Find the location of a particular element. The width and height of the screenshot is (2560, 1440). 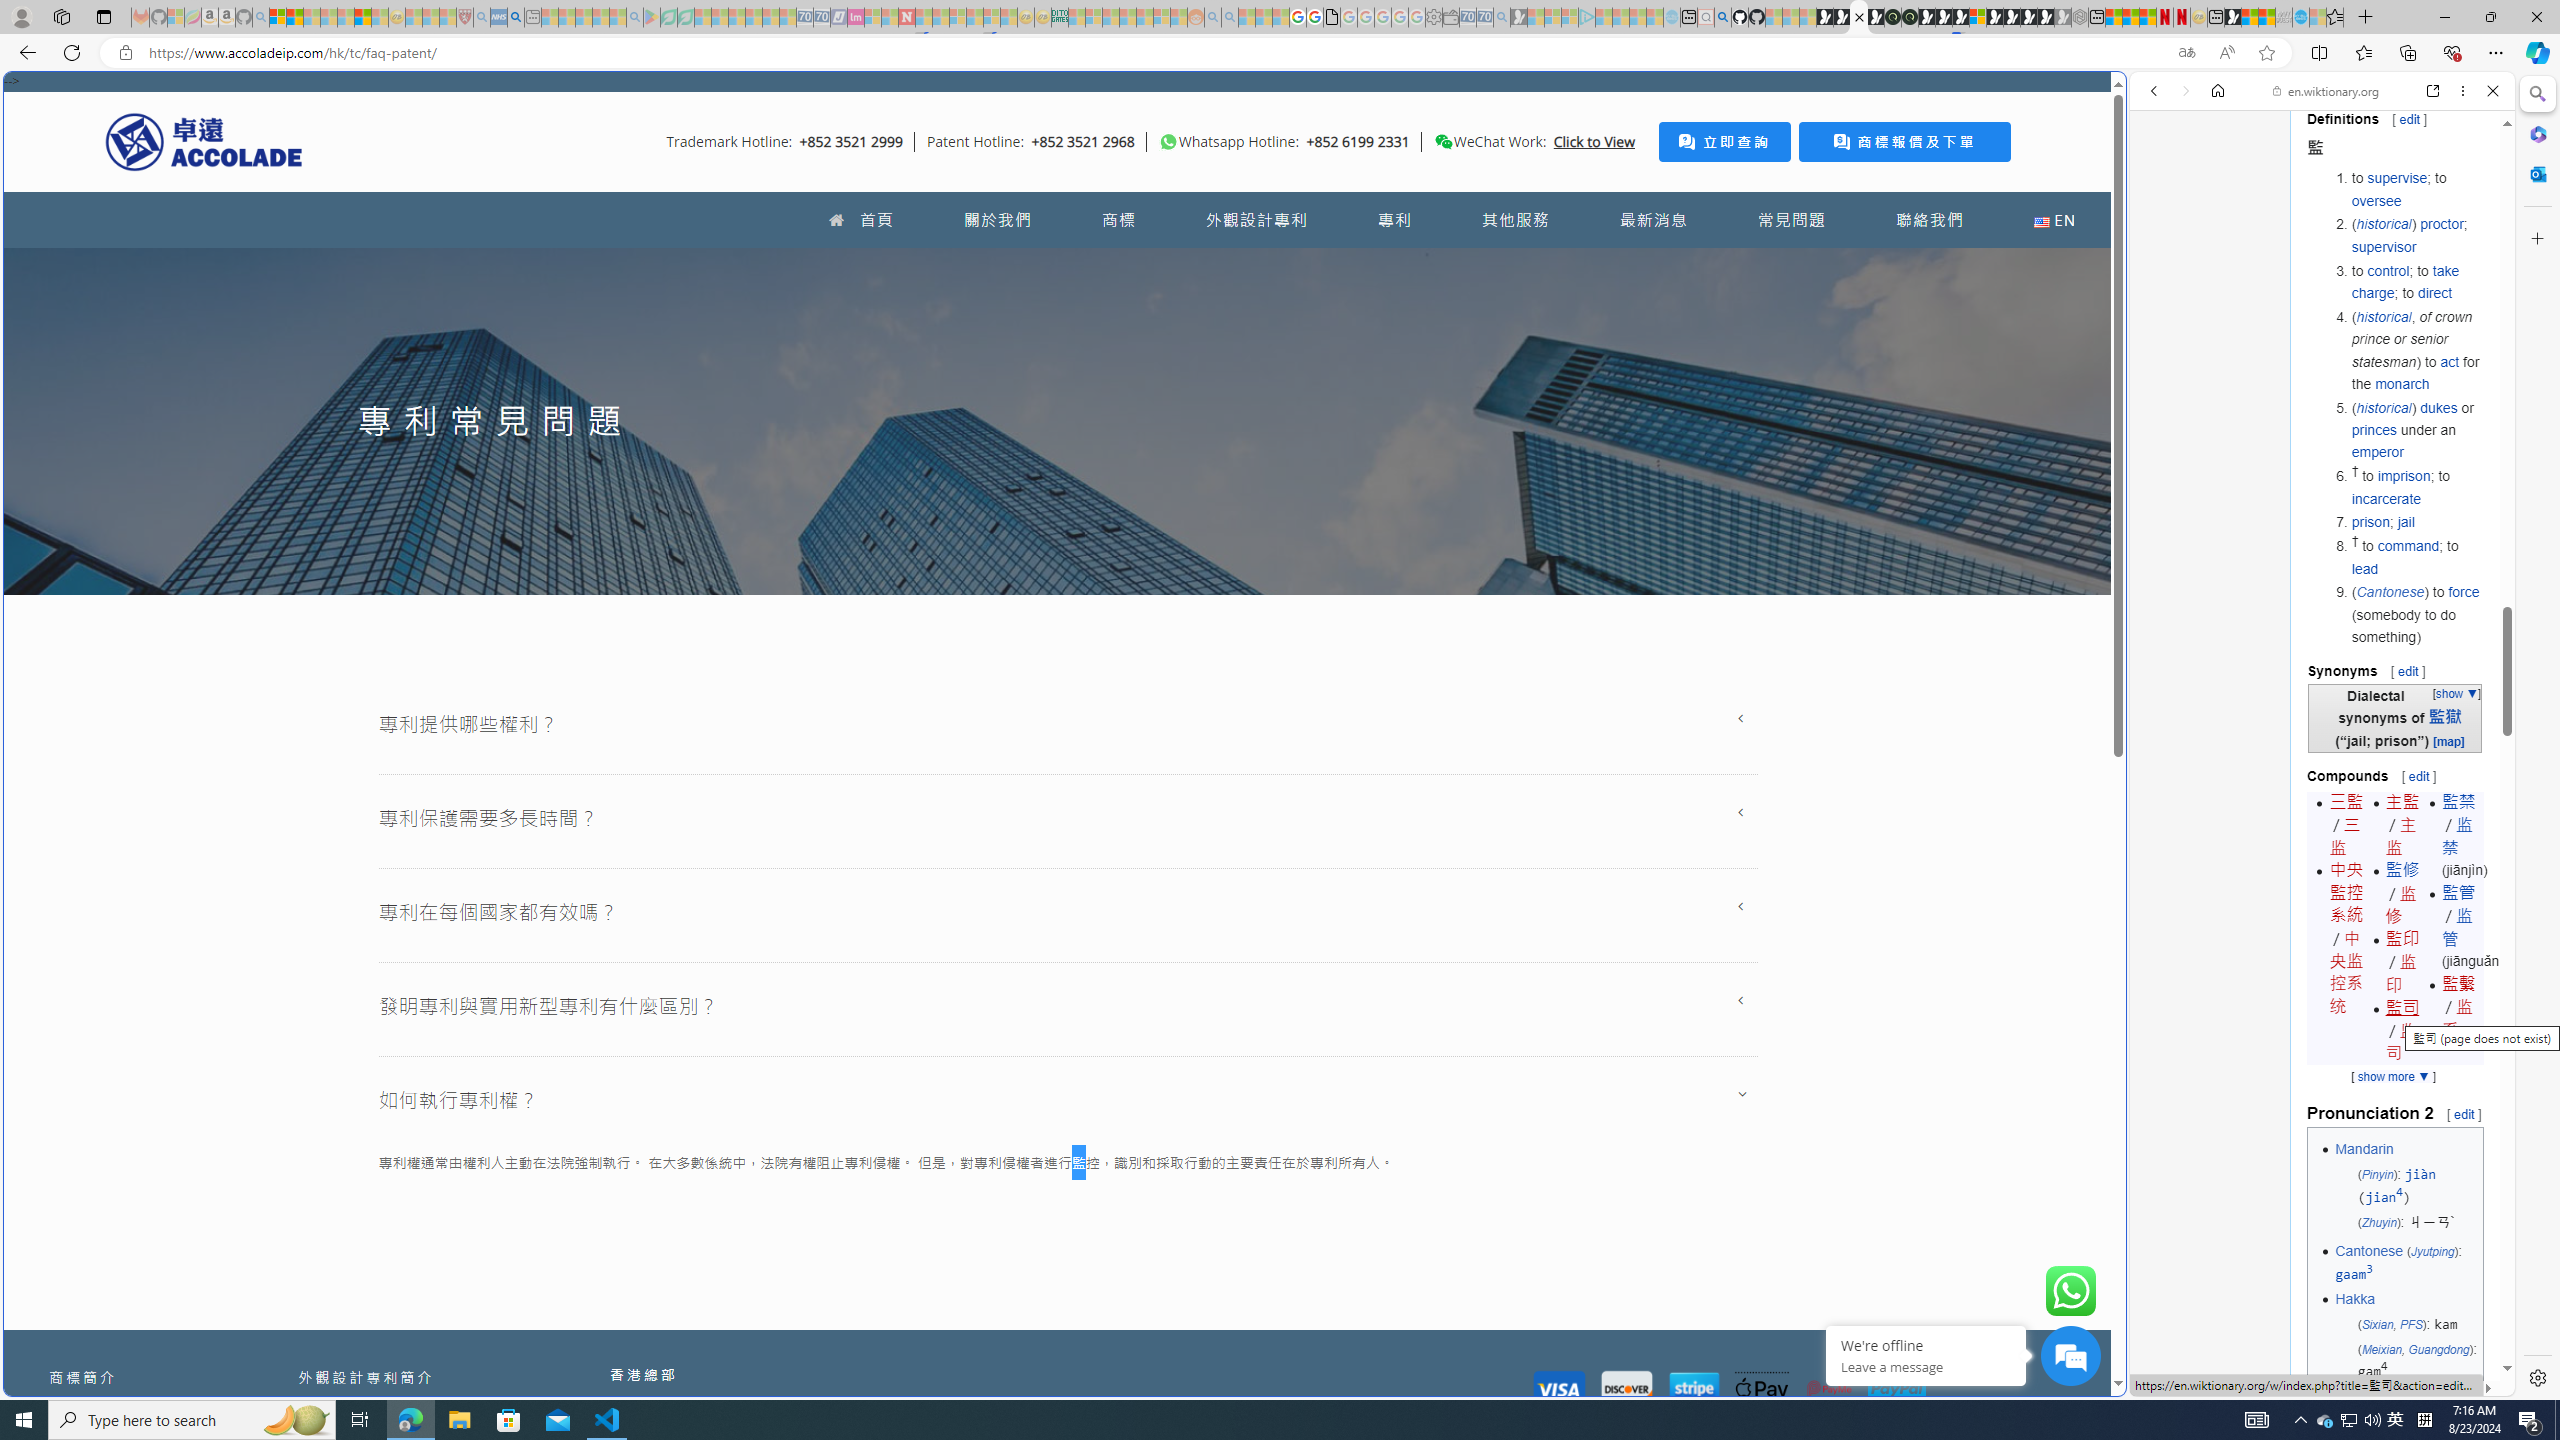

Forward is located at coordinates (2184, 90).